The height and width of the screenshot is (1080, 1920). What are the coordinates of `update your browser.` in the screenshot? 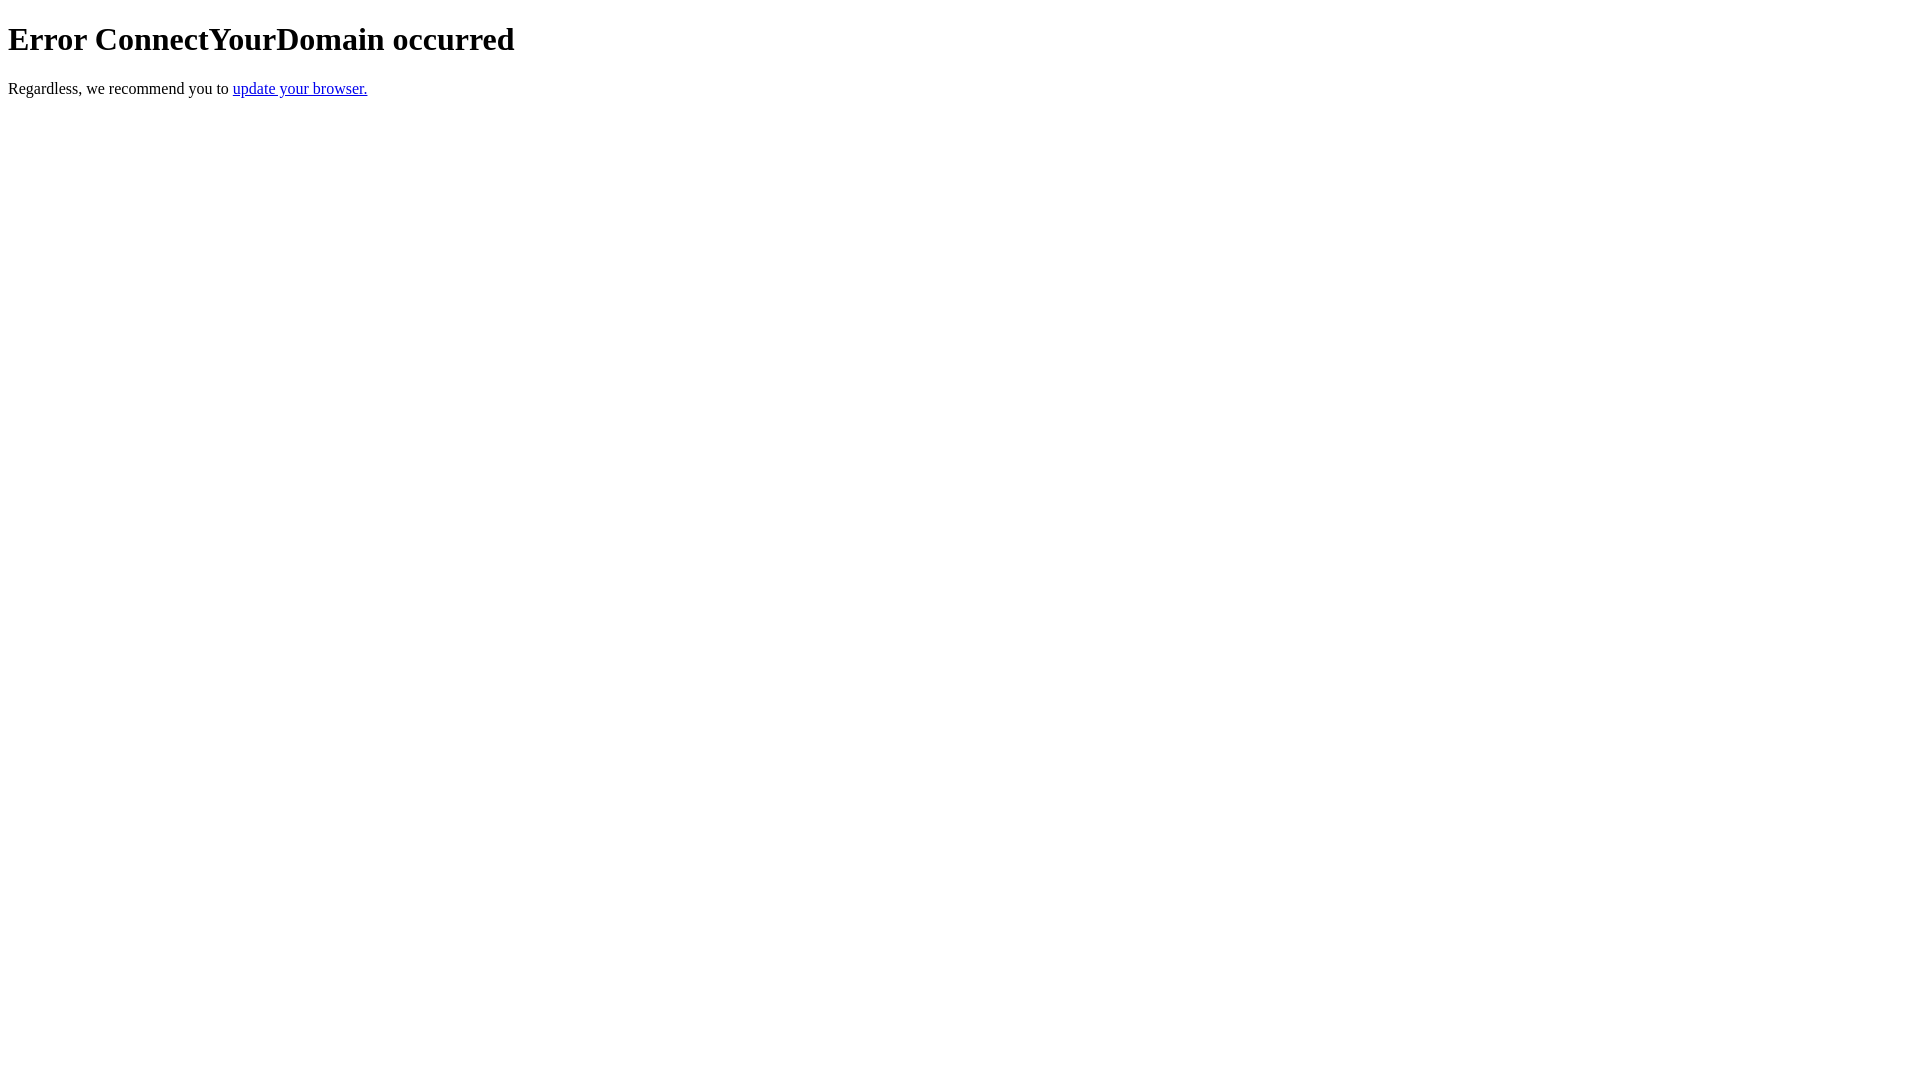 It's located at (300, 88).